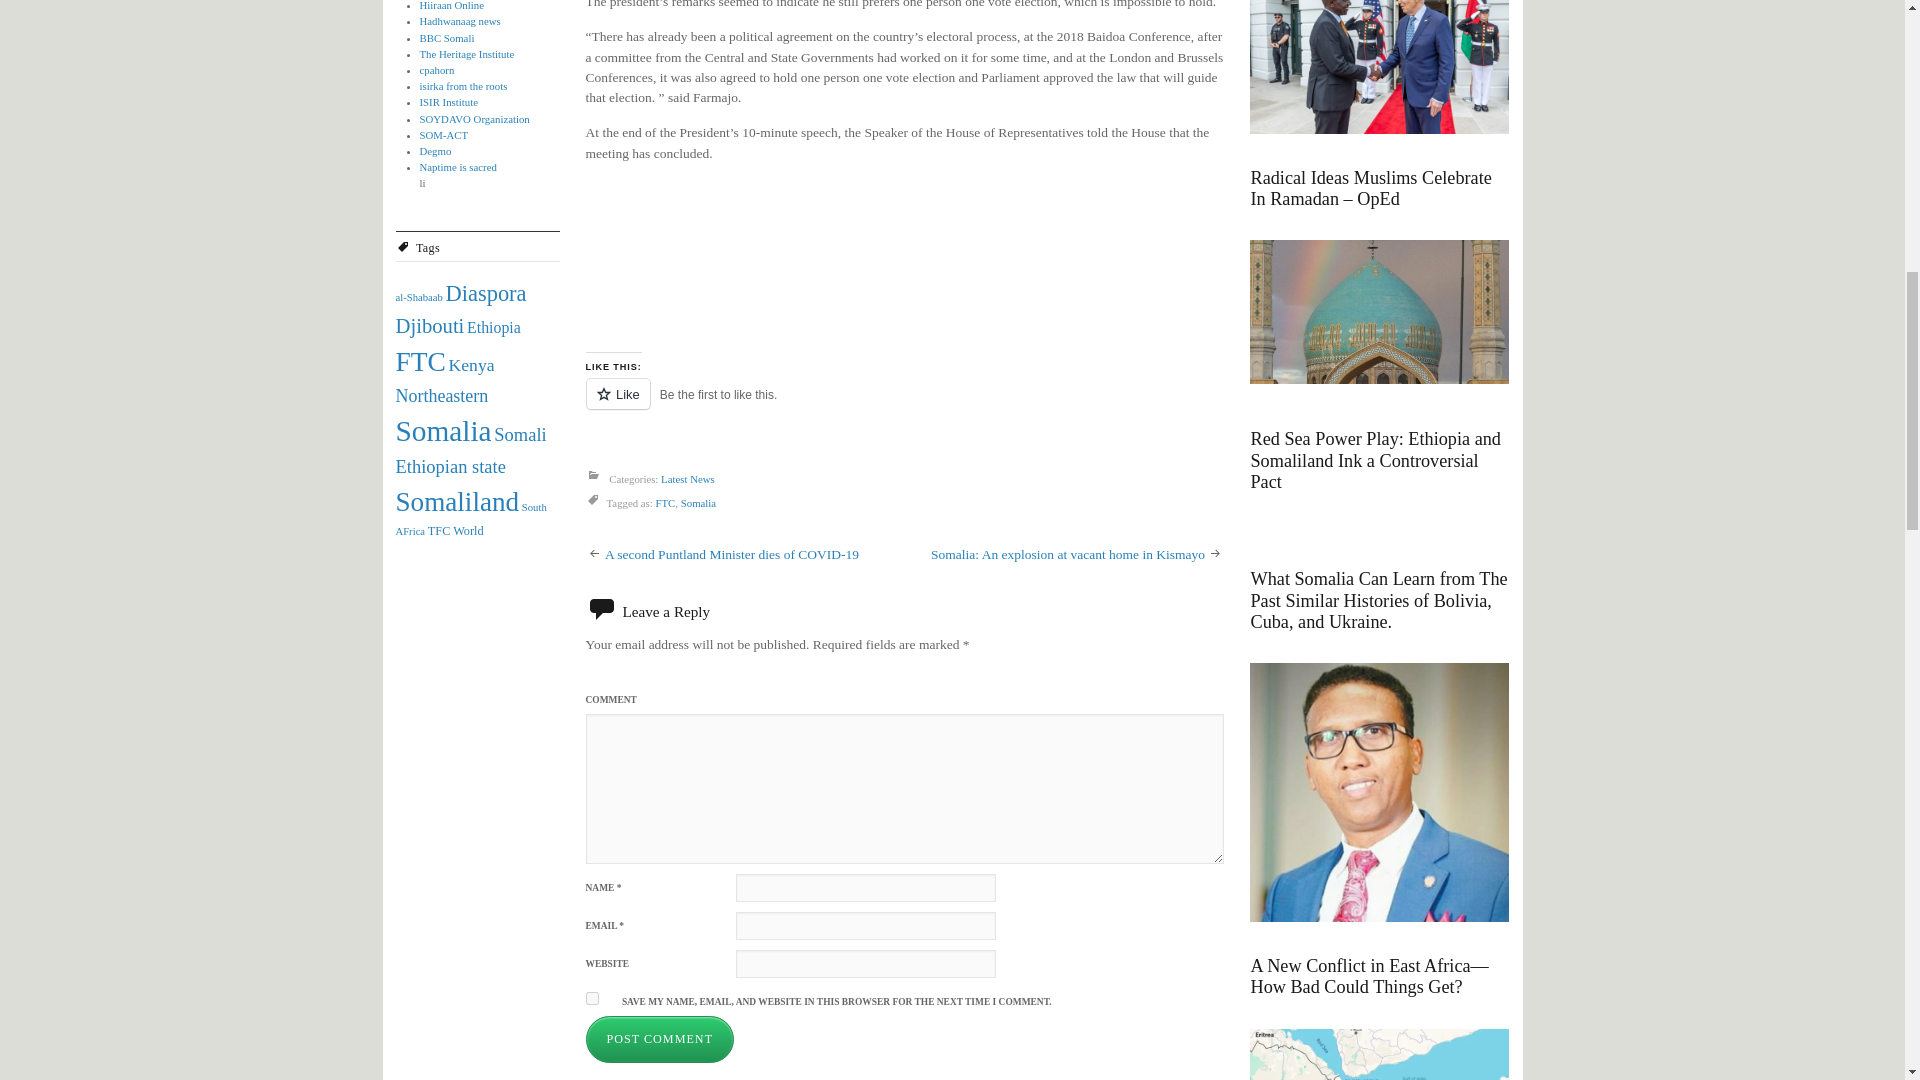 The height and width of the screenshot is (1080, 1920). What do you see at coordinates (472, 364) in the screenshot?
I see `Kenya` at bounding box center [472, 364].